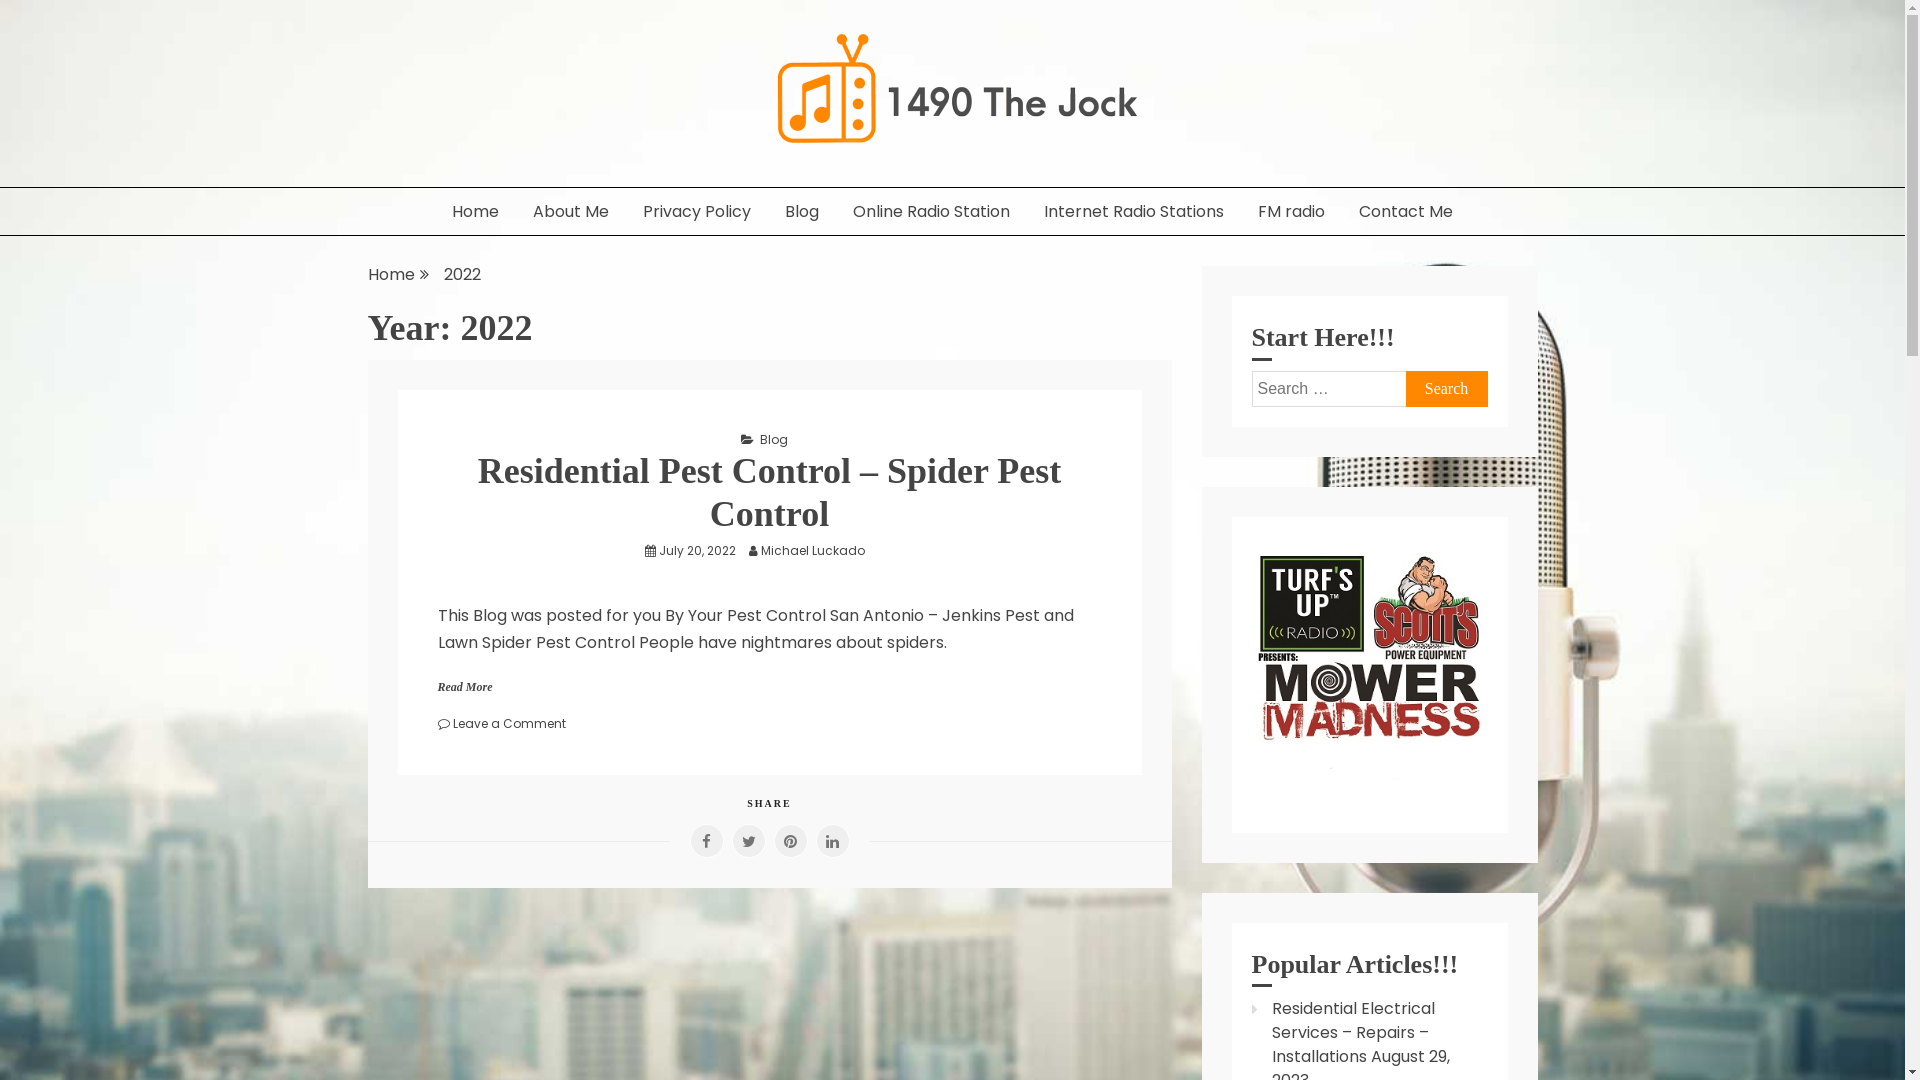 This screenshot has width=1920, height=1080. I want to click on Home, so click(392, 274).